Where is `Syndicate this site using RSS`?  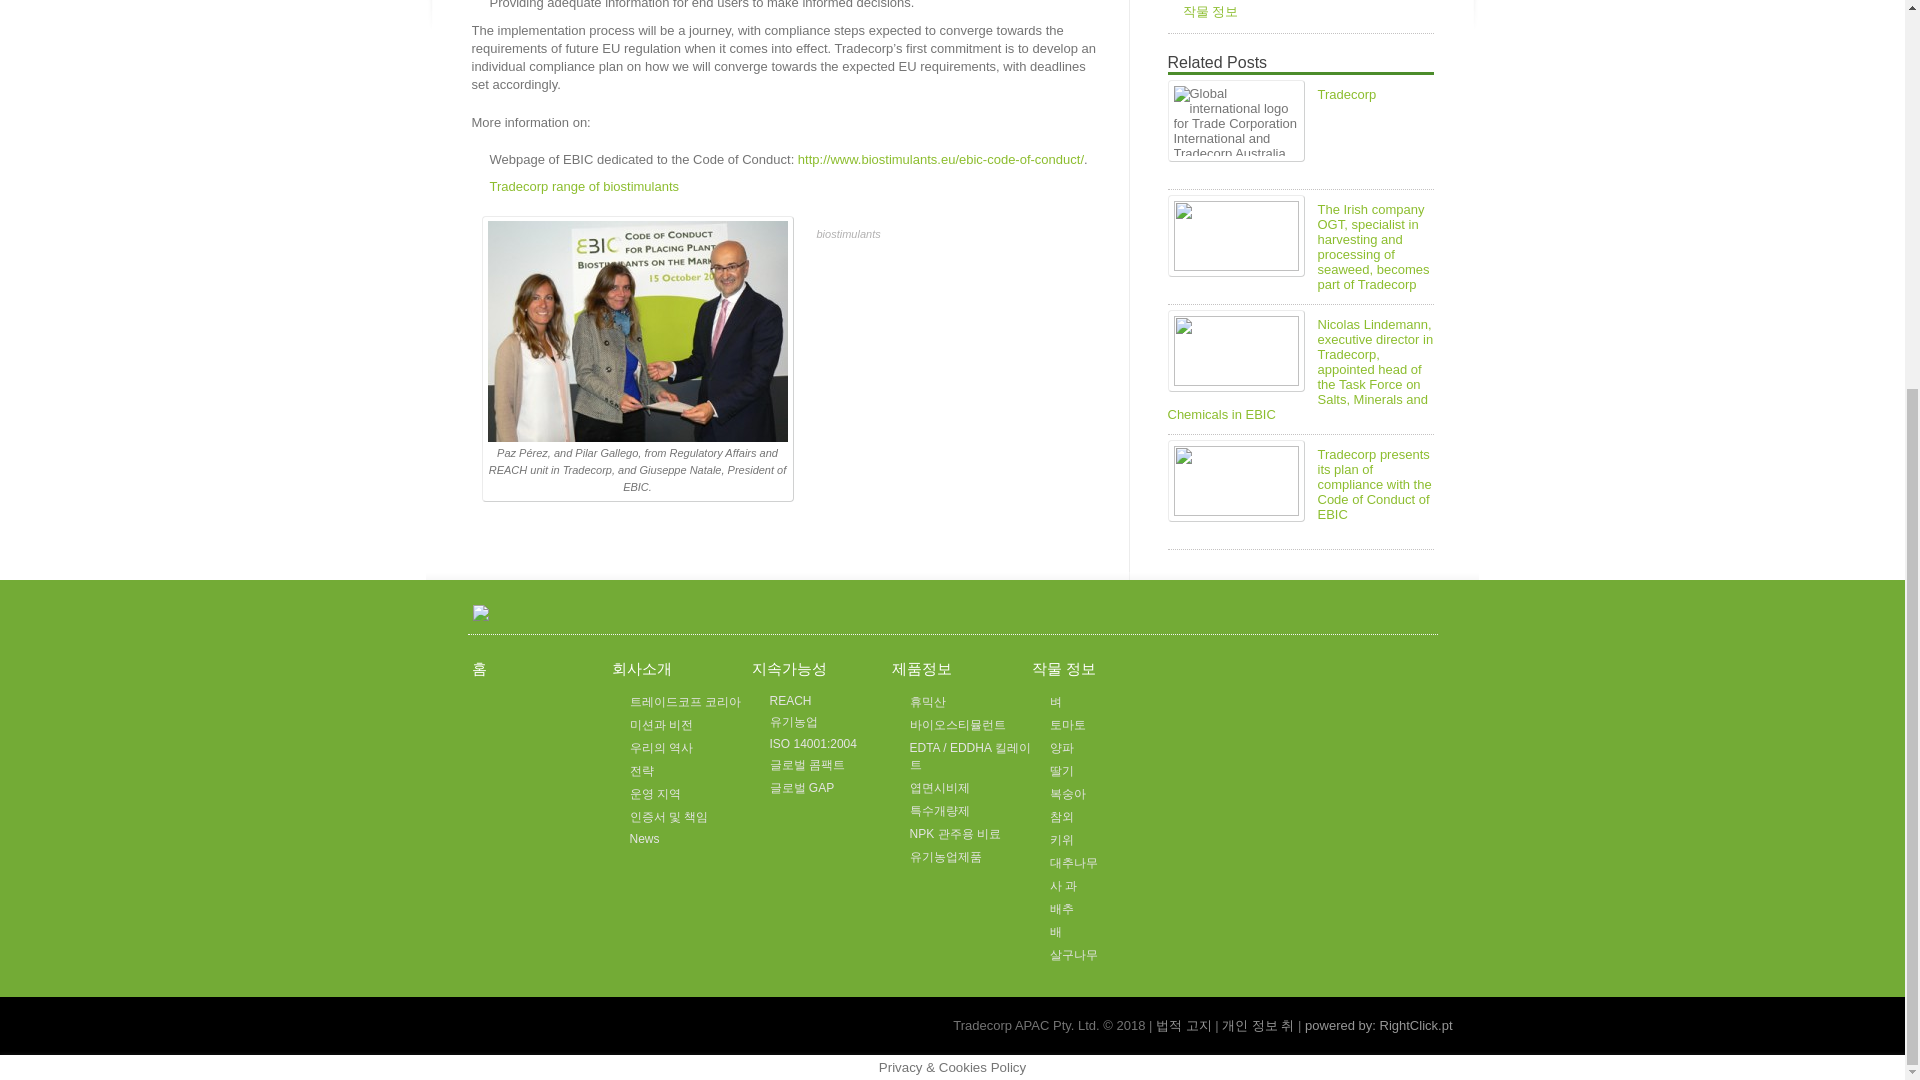 Syndicate this site using RSS is located at coordinates (1424, 612).